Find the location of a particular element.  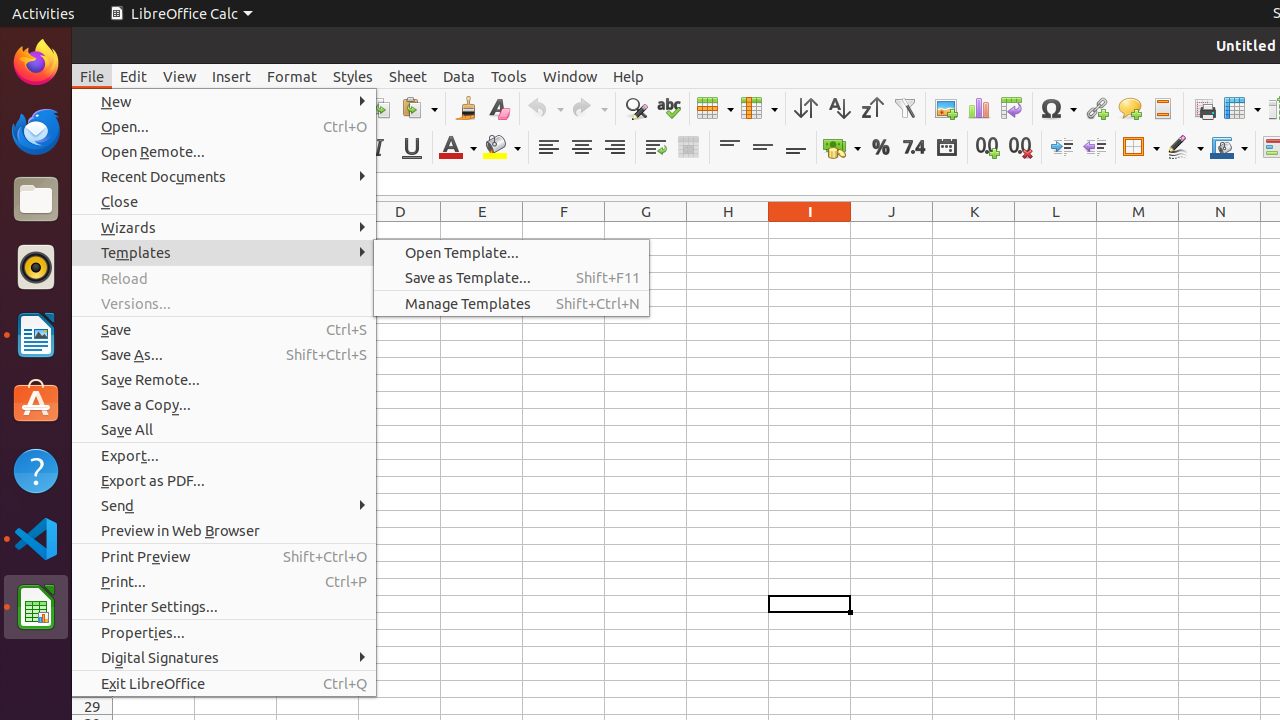

Percent is located at coordinates (880, 148).